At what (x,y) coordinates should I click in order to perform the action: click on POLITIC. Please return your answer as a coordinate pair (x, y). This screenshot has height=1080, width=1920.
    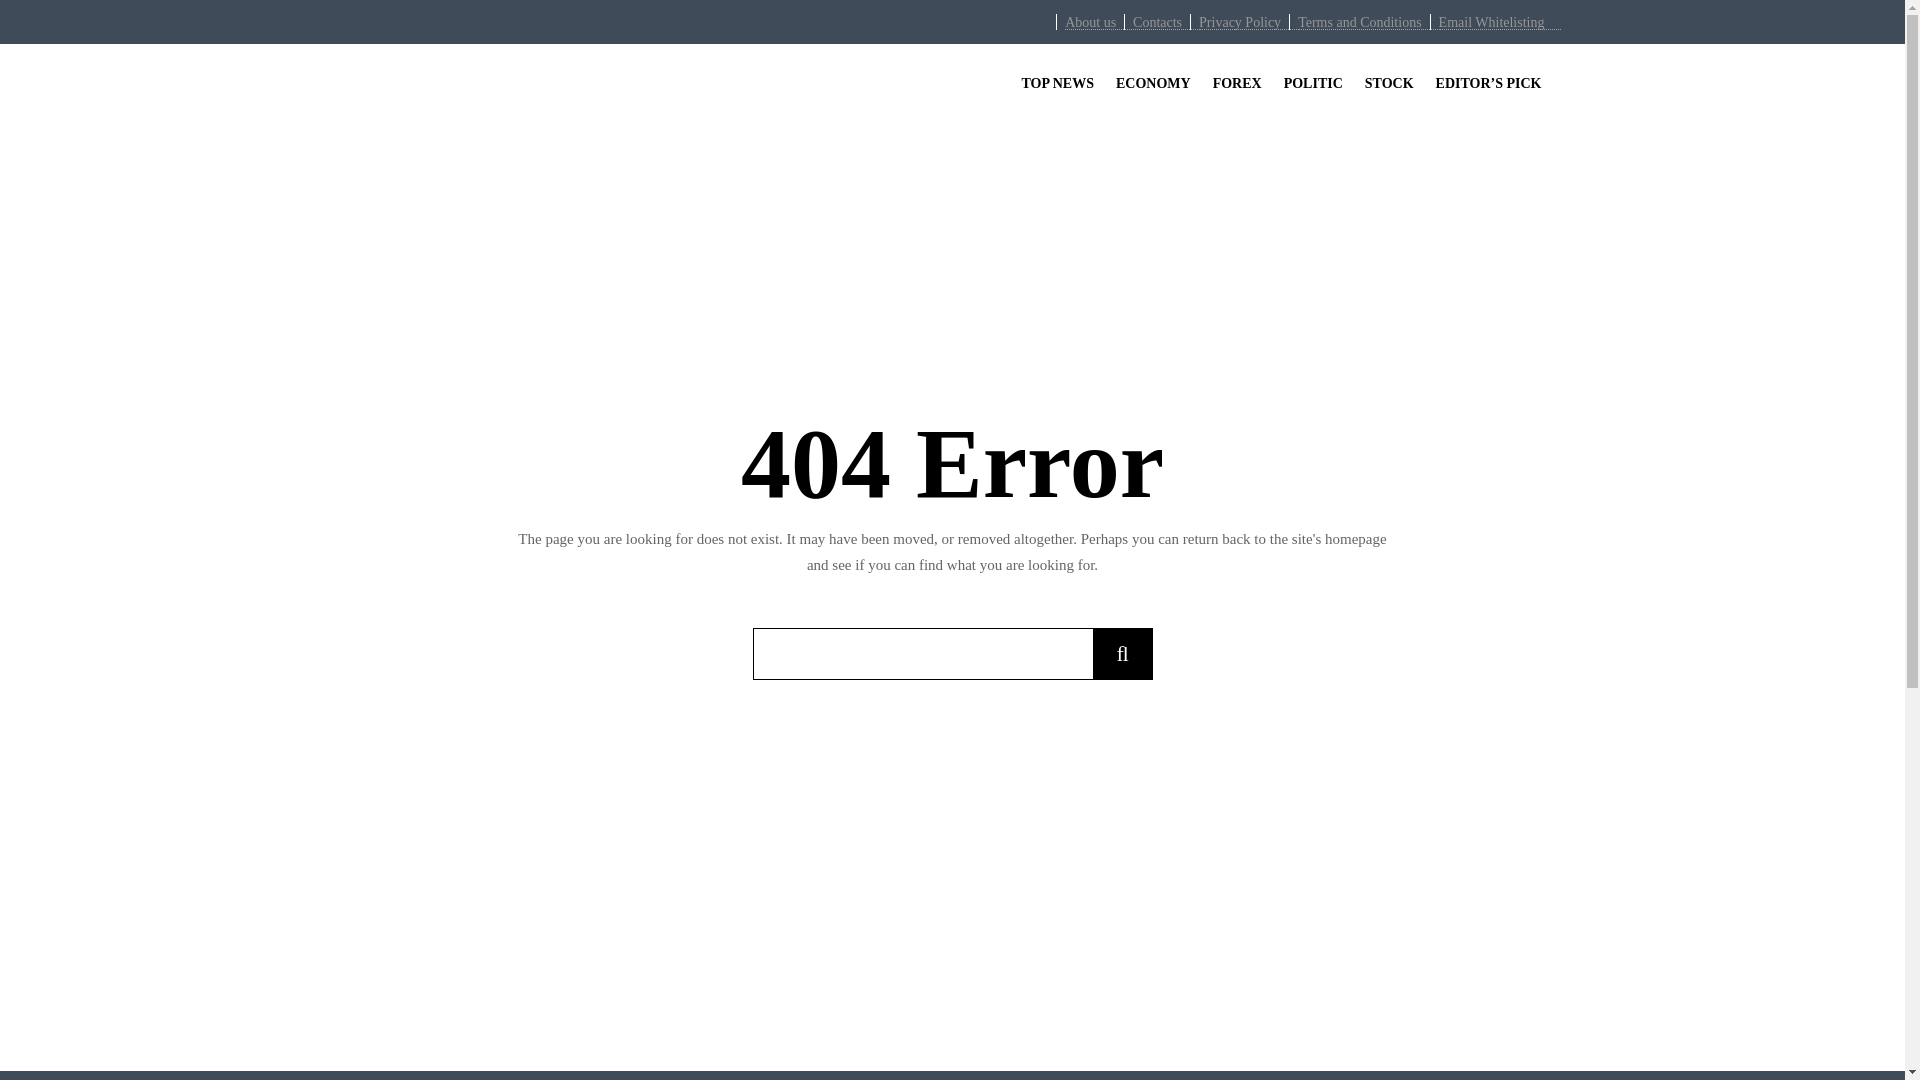
    Looking at the image, I should click on (1312, 82).